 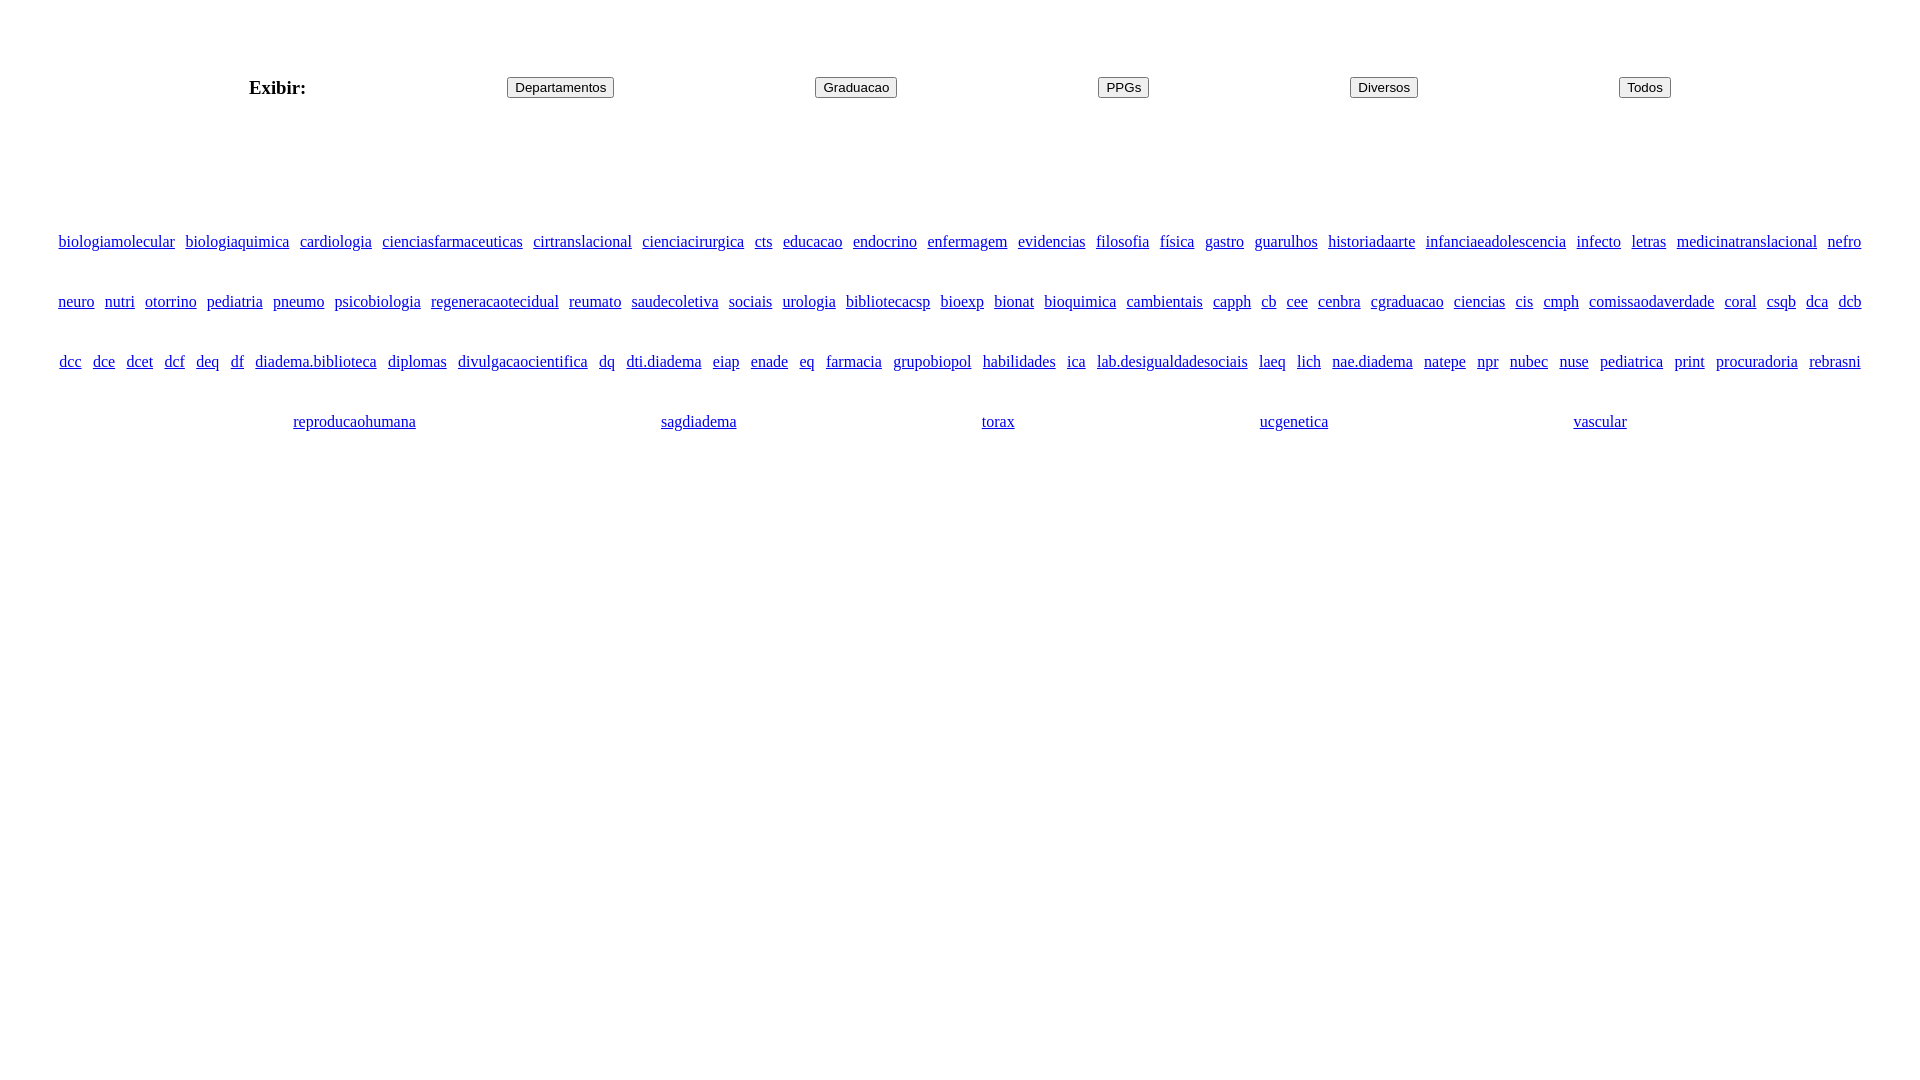 I want to click on ica, so click(x=1076, y=362).